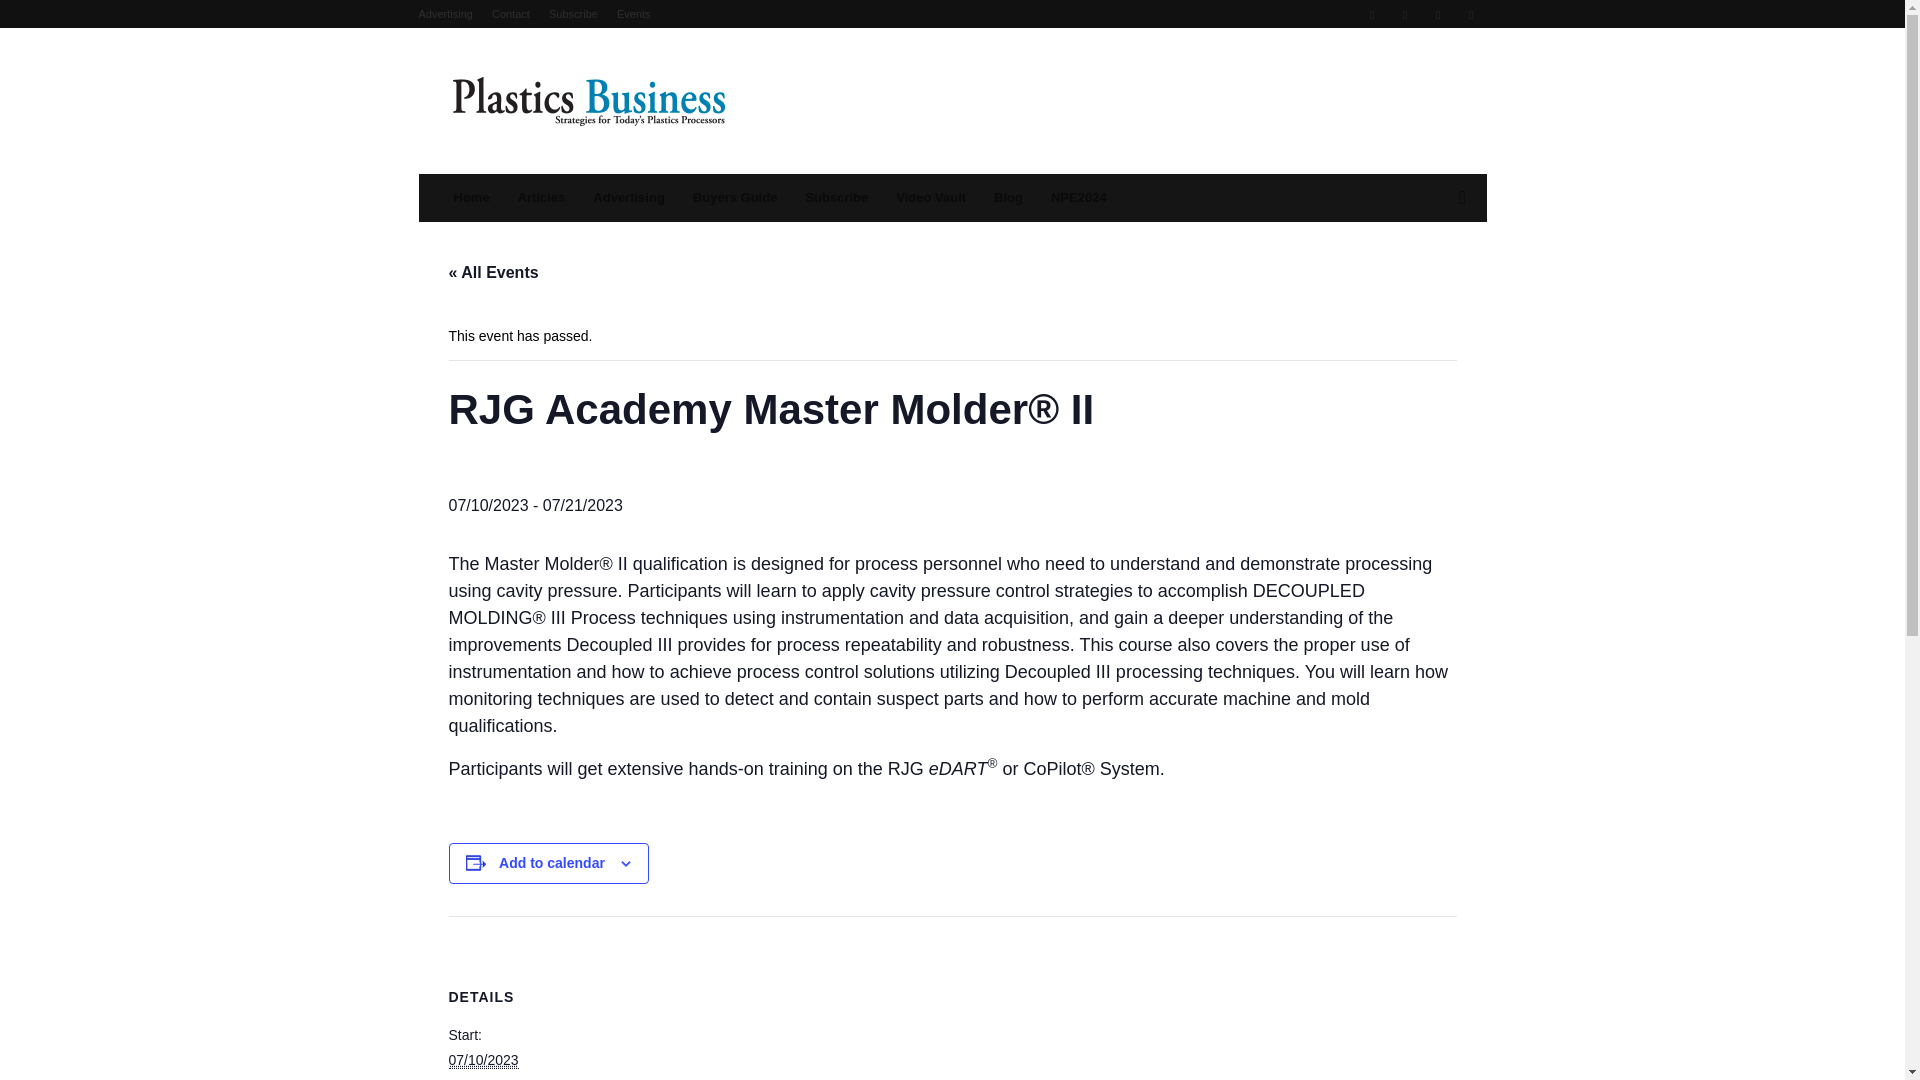 This screenshot has width=1920, height=1080. Describe the element at coordinates (510, 14) in the screenshot. I see `Contact` at that location.